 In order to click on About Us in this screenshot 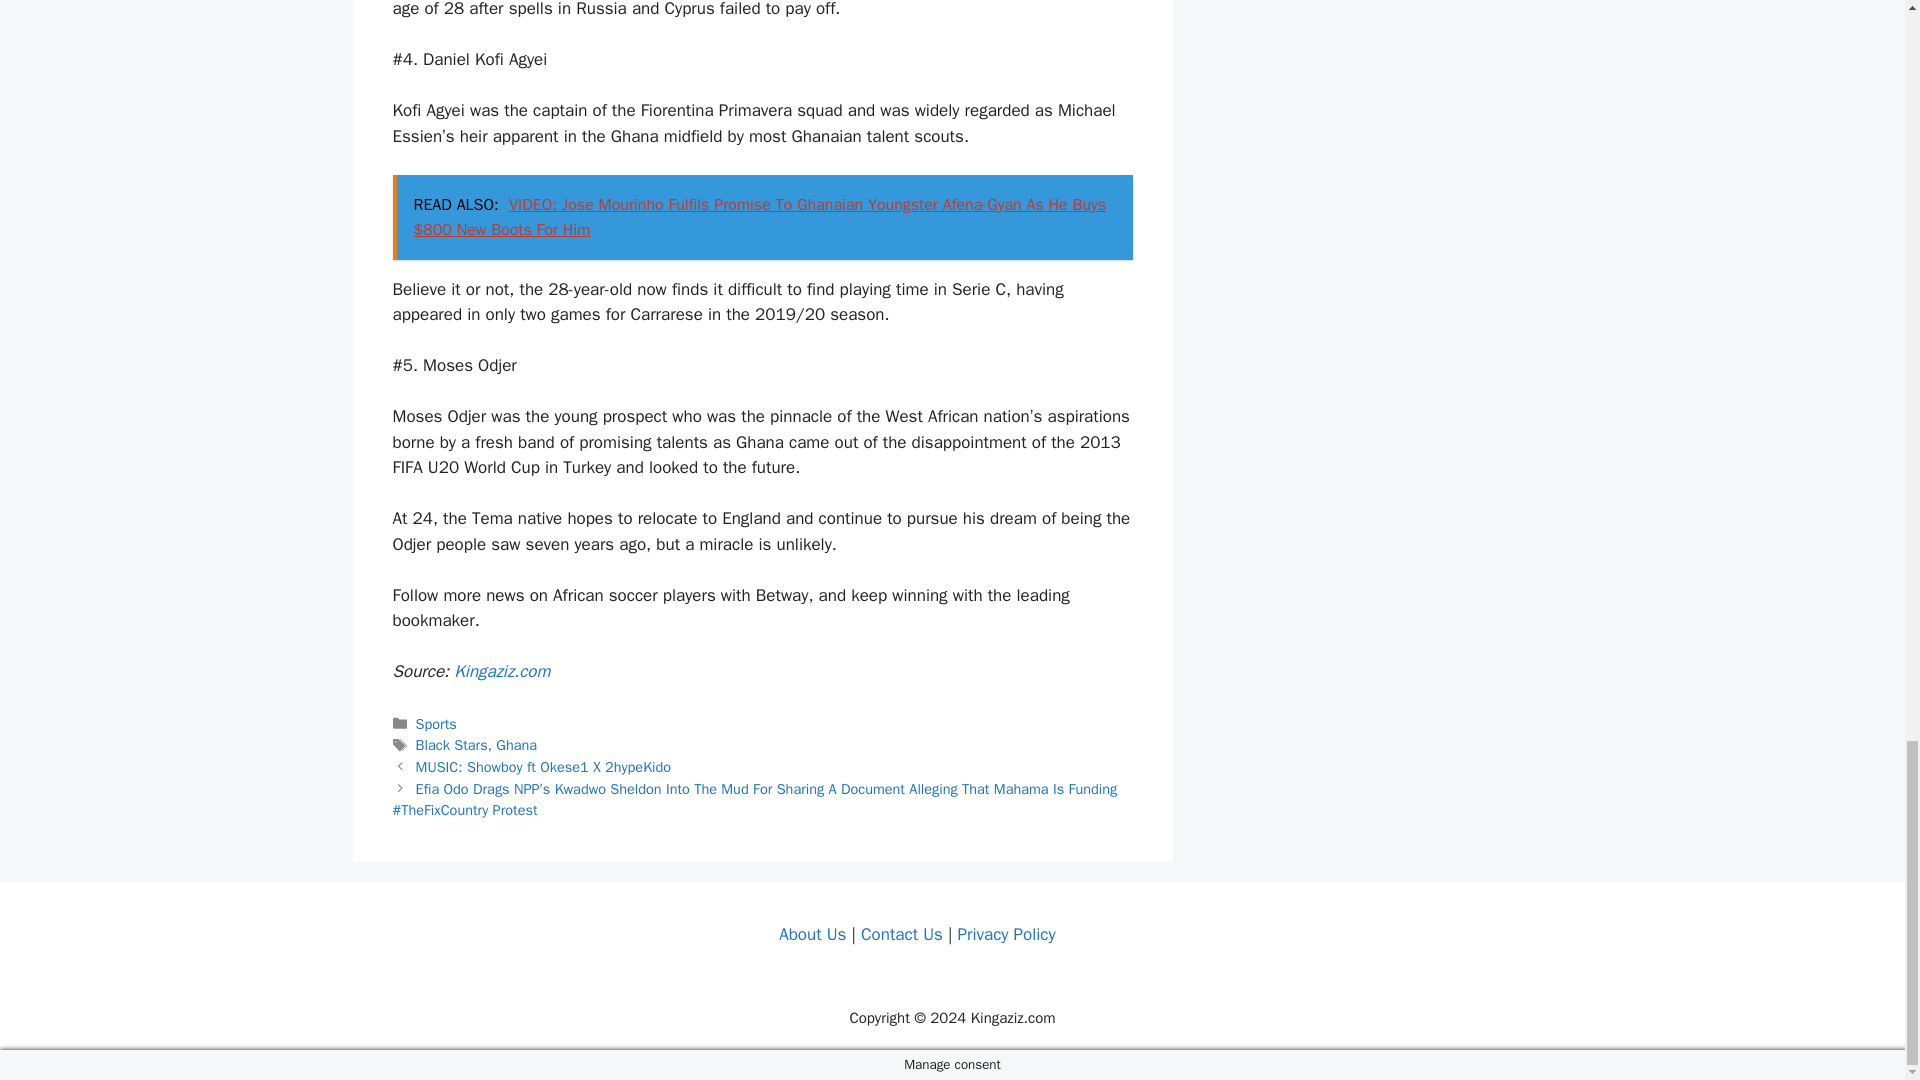, I will do `click(812, 934)`.